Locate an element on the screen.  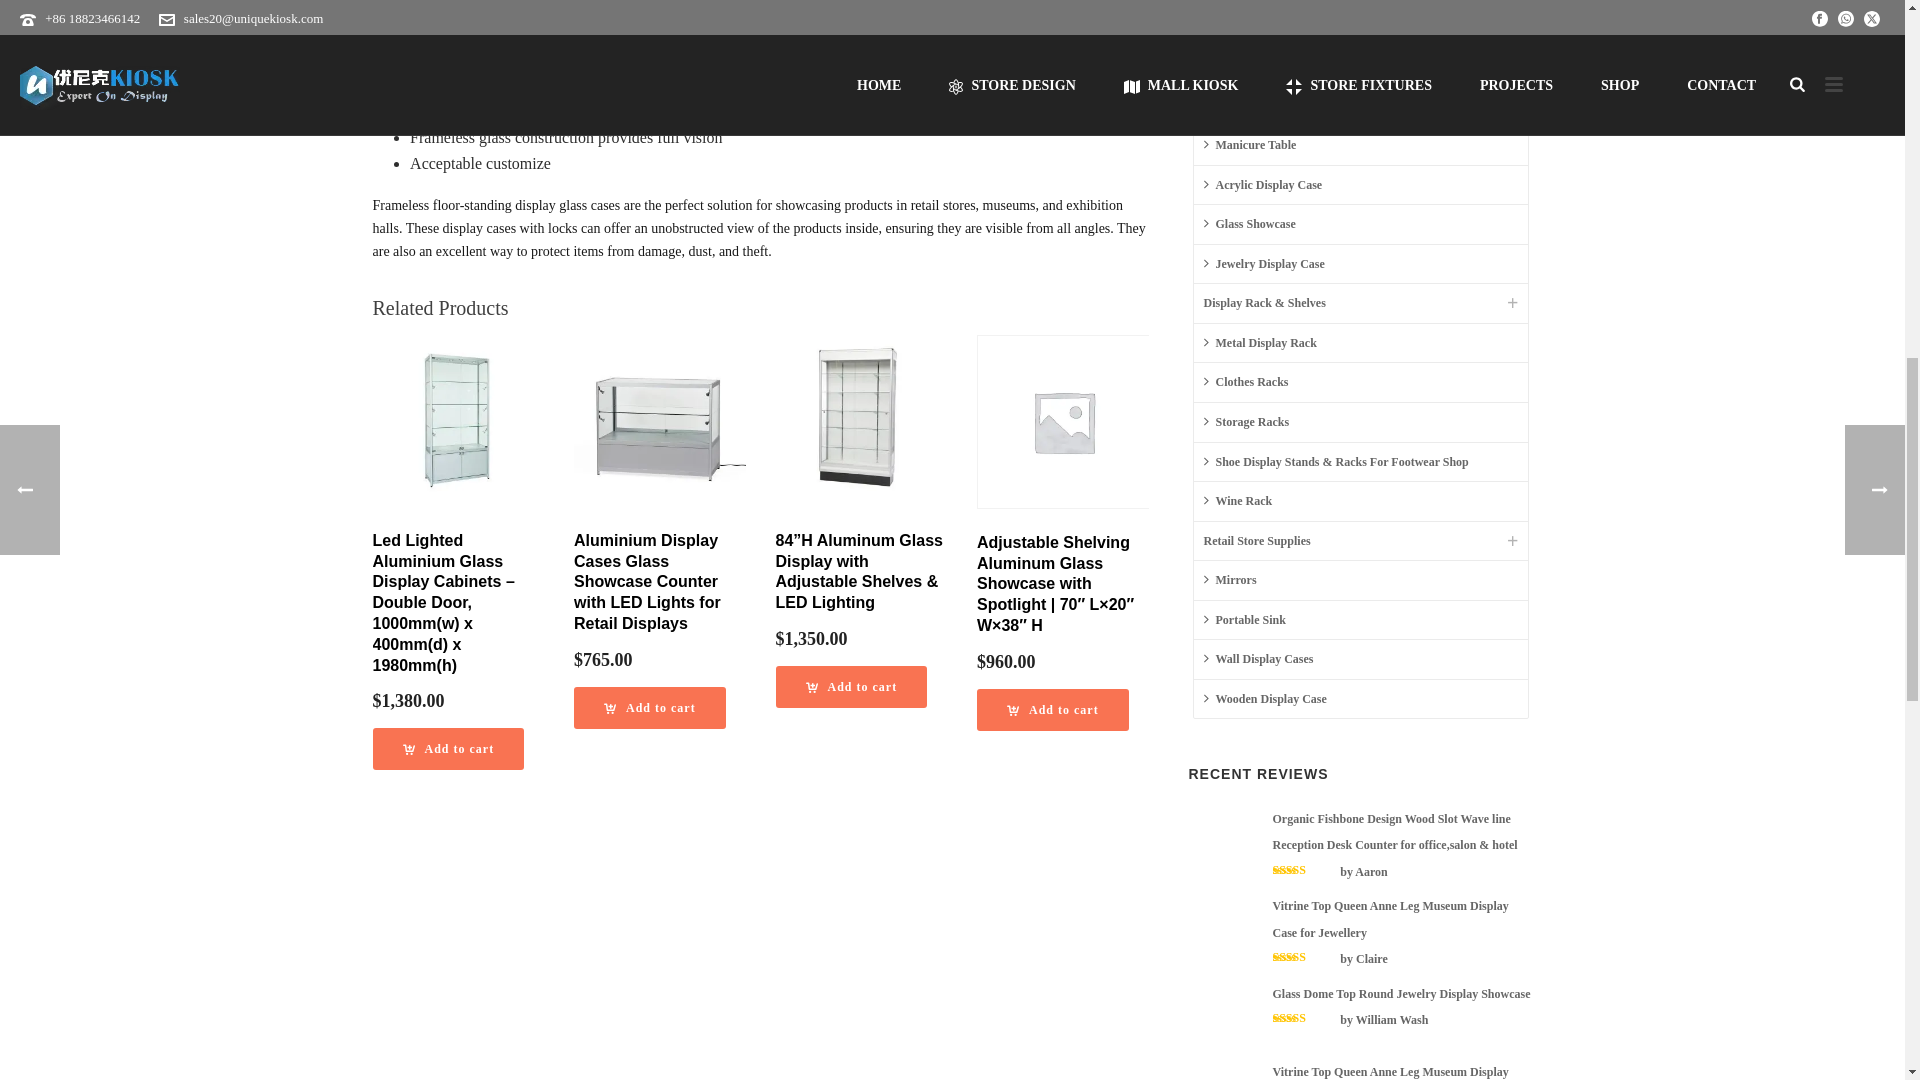
Rated 5 out of 5 is located at coordinates (1304, 1017).